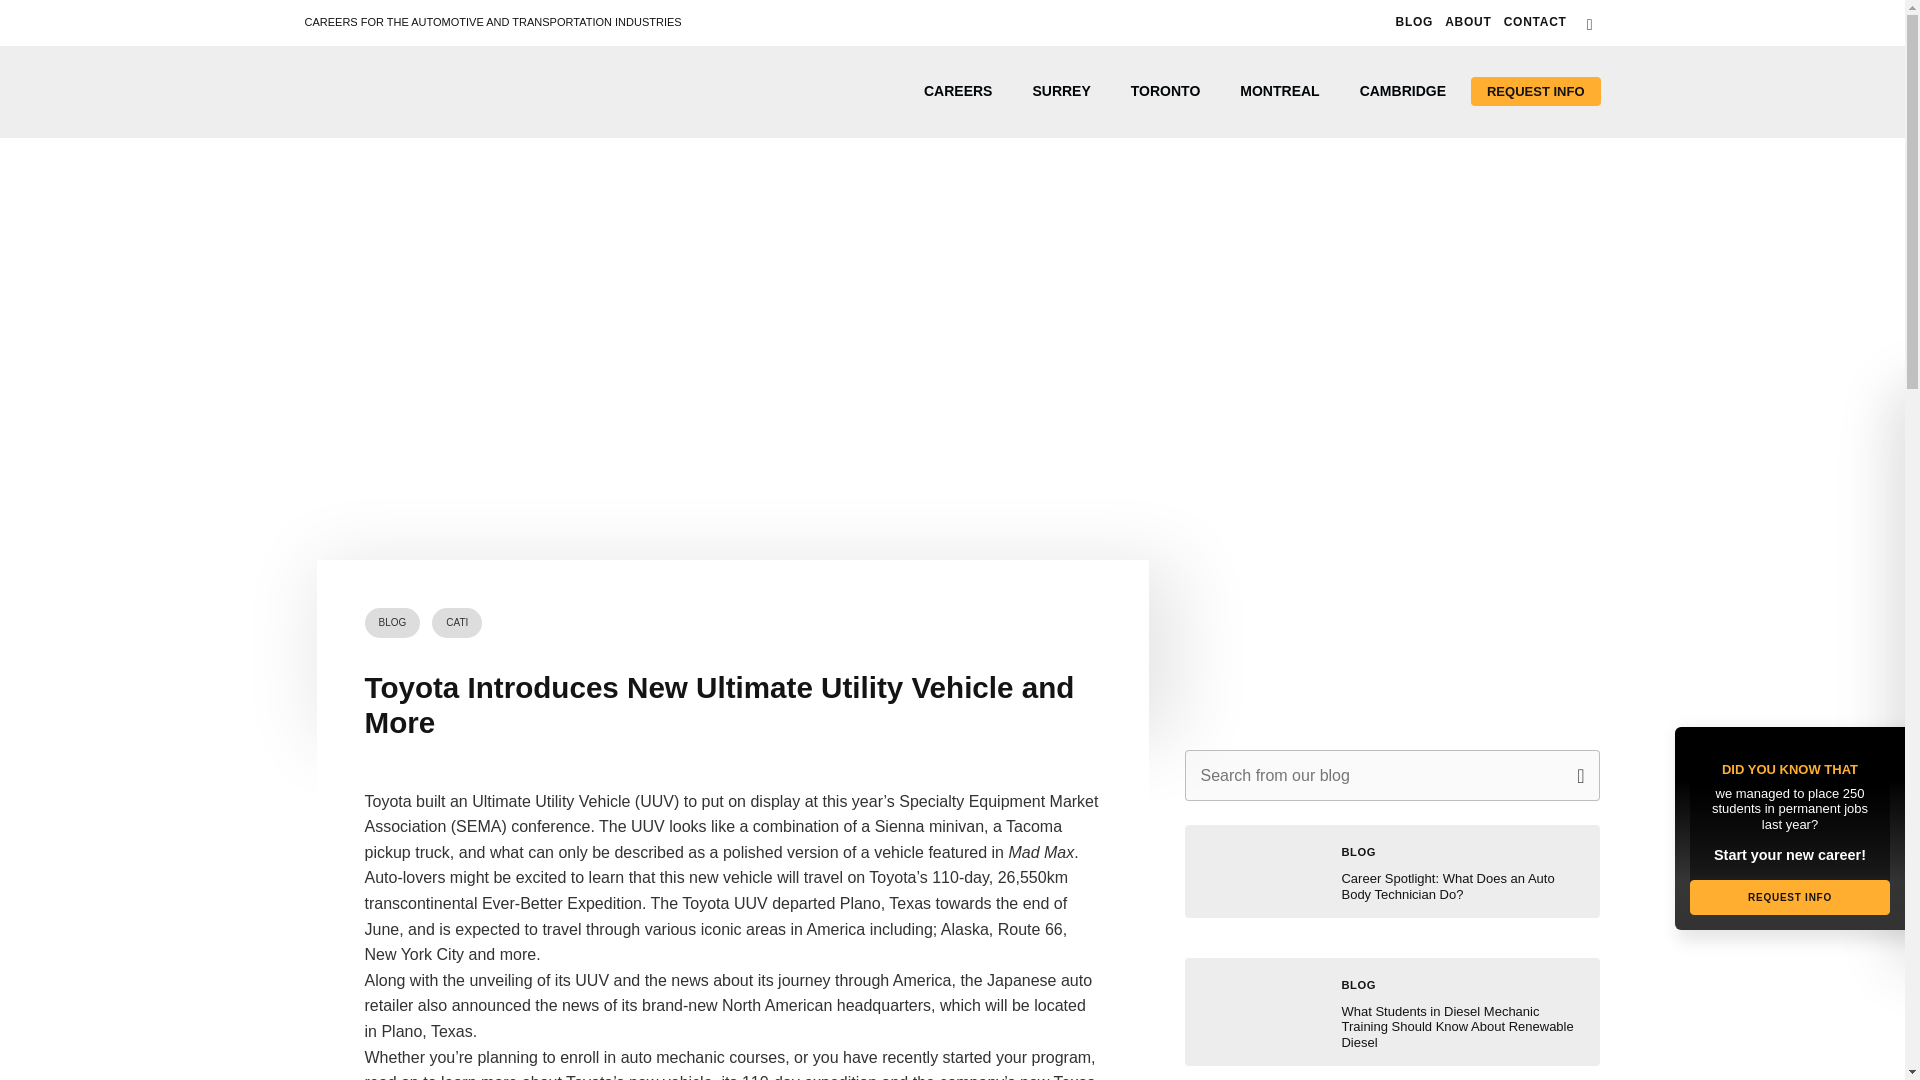 This screenshot has height=1080, width=1920. What do you see at coordinates (1060, 91) in the screenshot?
I see `SURREY` at bounding box center [1060, 91].